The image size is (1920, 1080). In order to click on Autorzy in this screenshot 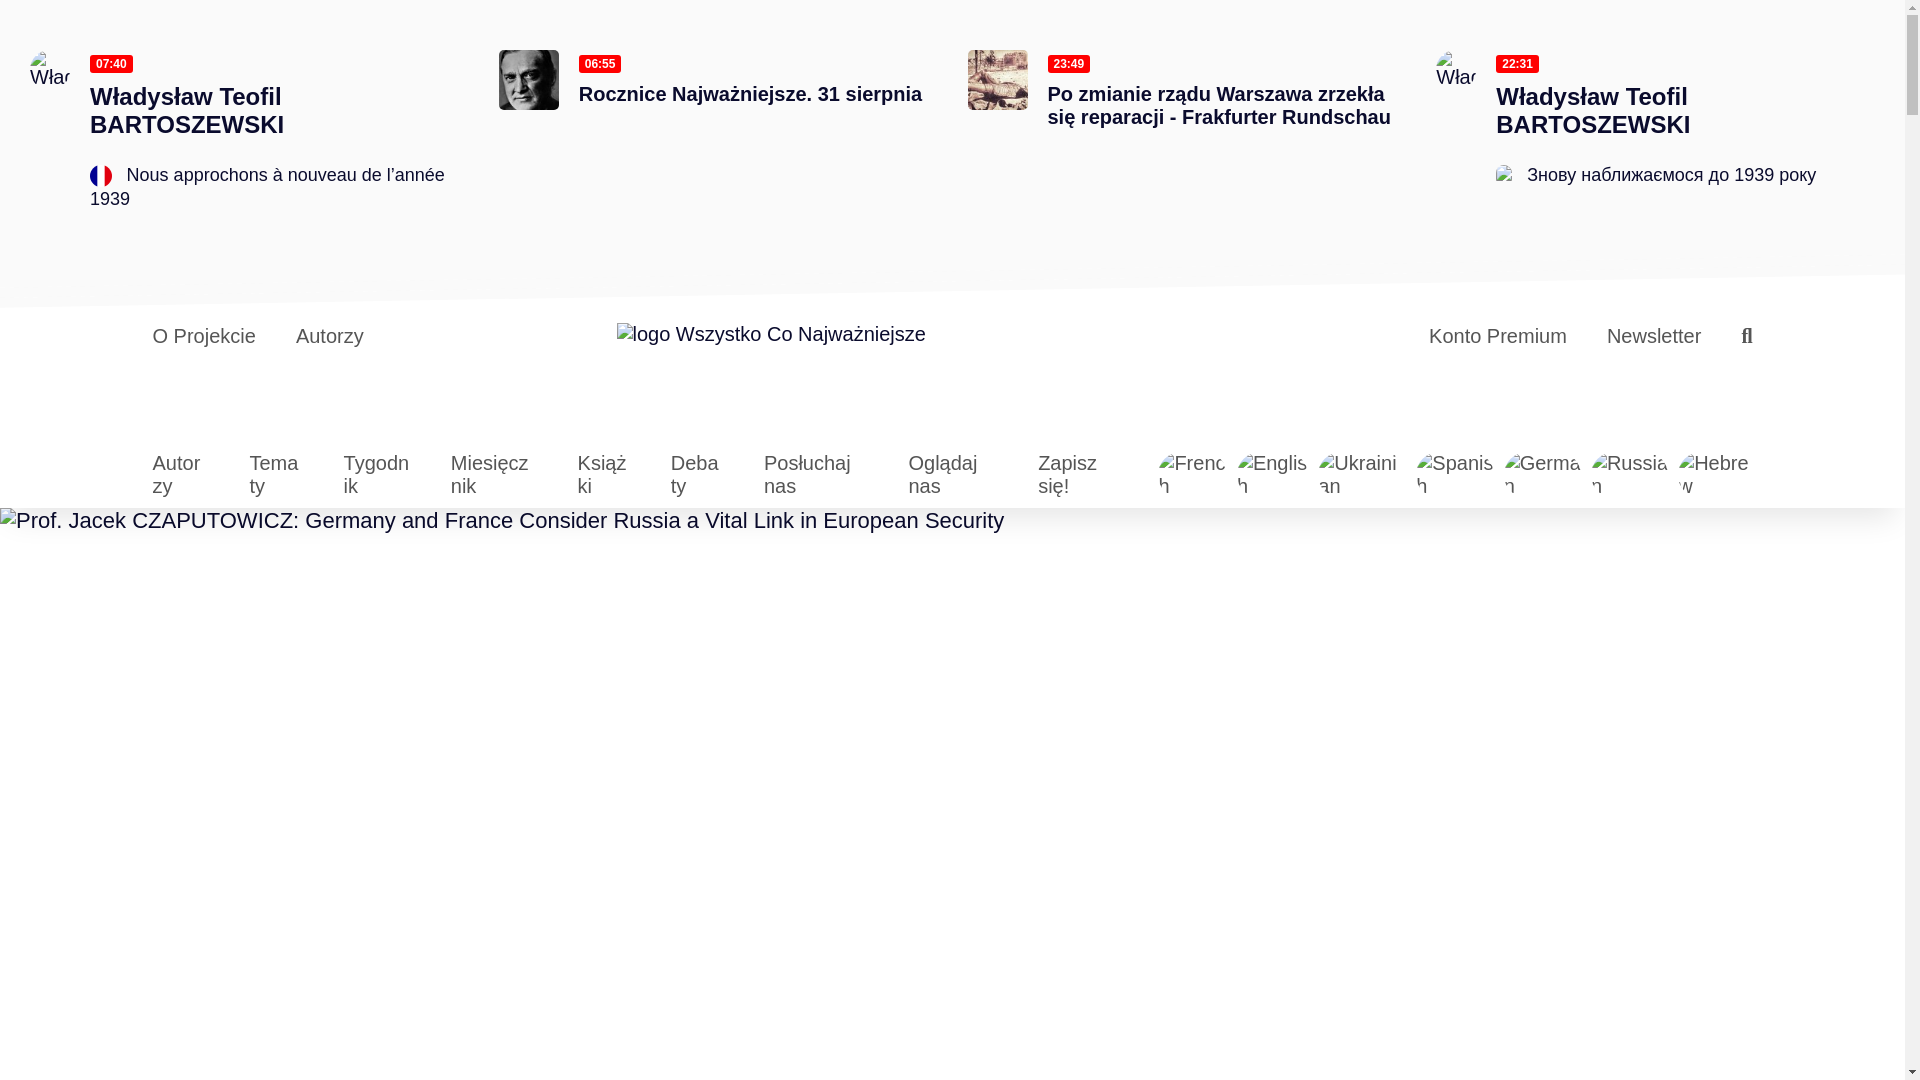, I will do `click(175, 474)`.